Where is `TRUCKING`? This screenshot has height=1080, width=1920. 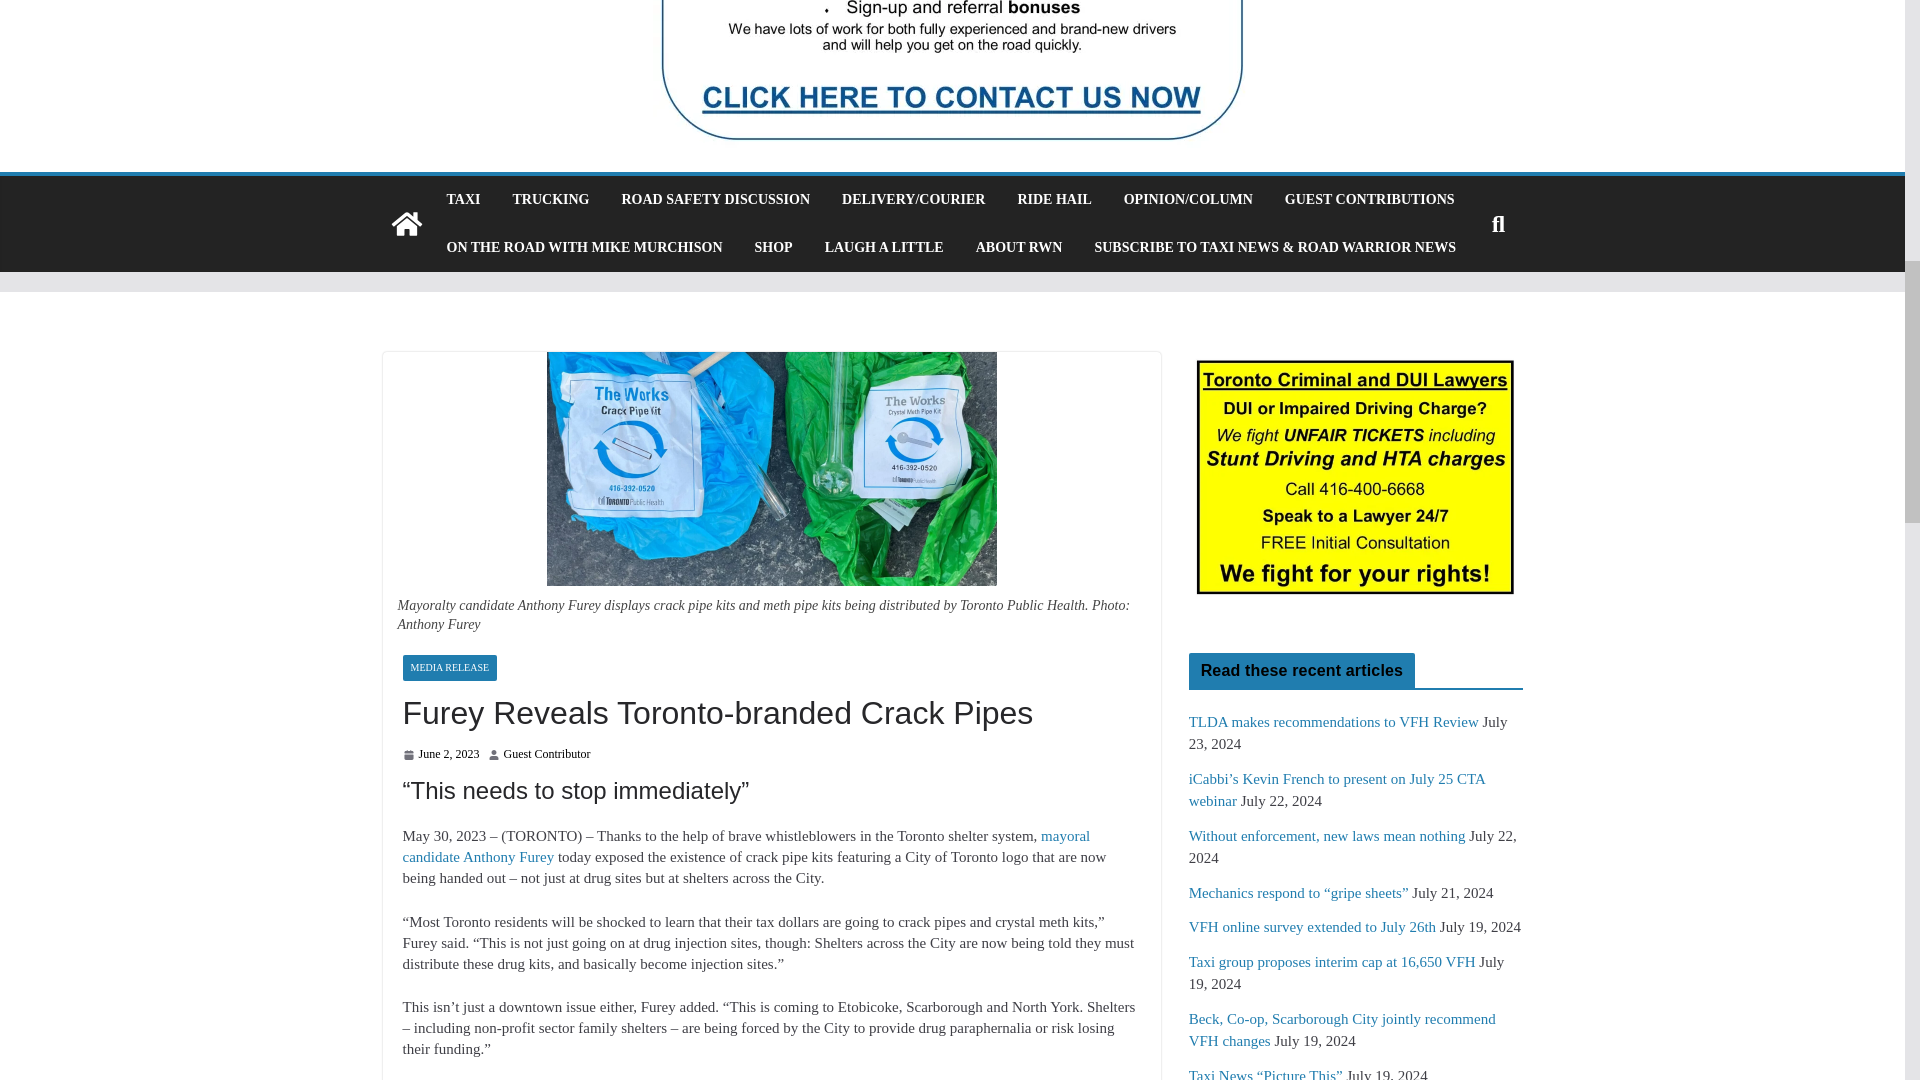
TRUCKING is located at coordinates (550, 199).